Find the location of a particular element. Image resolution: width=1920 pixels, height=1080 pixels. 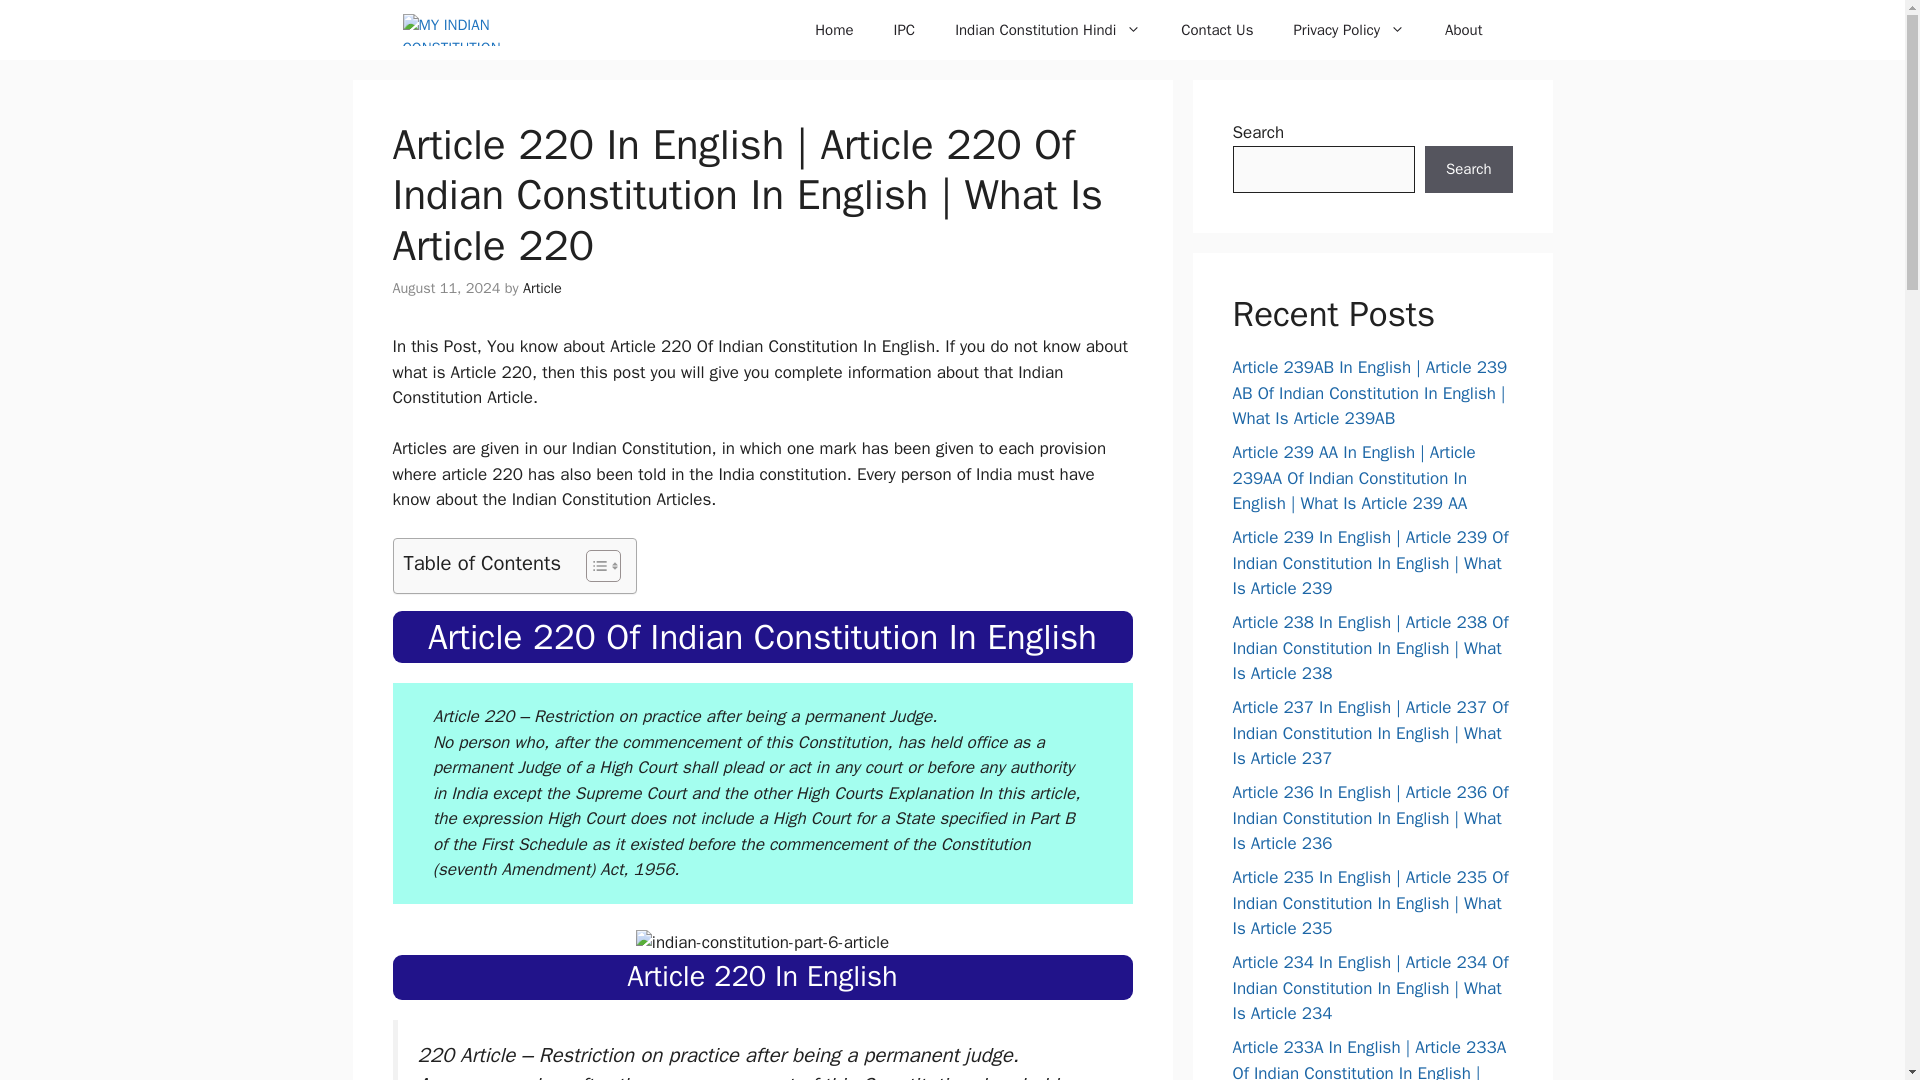

Contact Us is located at coordinates (1216, 30).